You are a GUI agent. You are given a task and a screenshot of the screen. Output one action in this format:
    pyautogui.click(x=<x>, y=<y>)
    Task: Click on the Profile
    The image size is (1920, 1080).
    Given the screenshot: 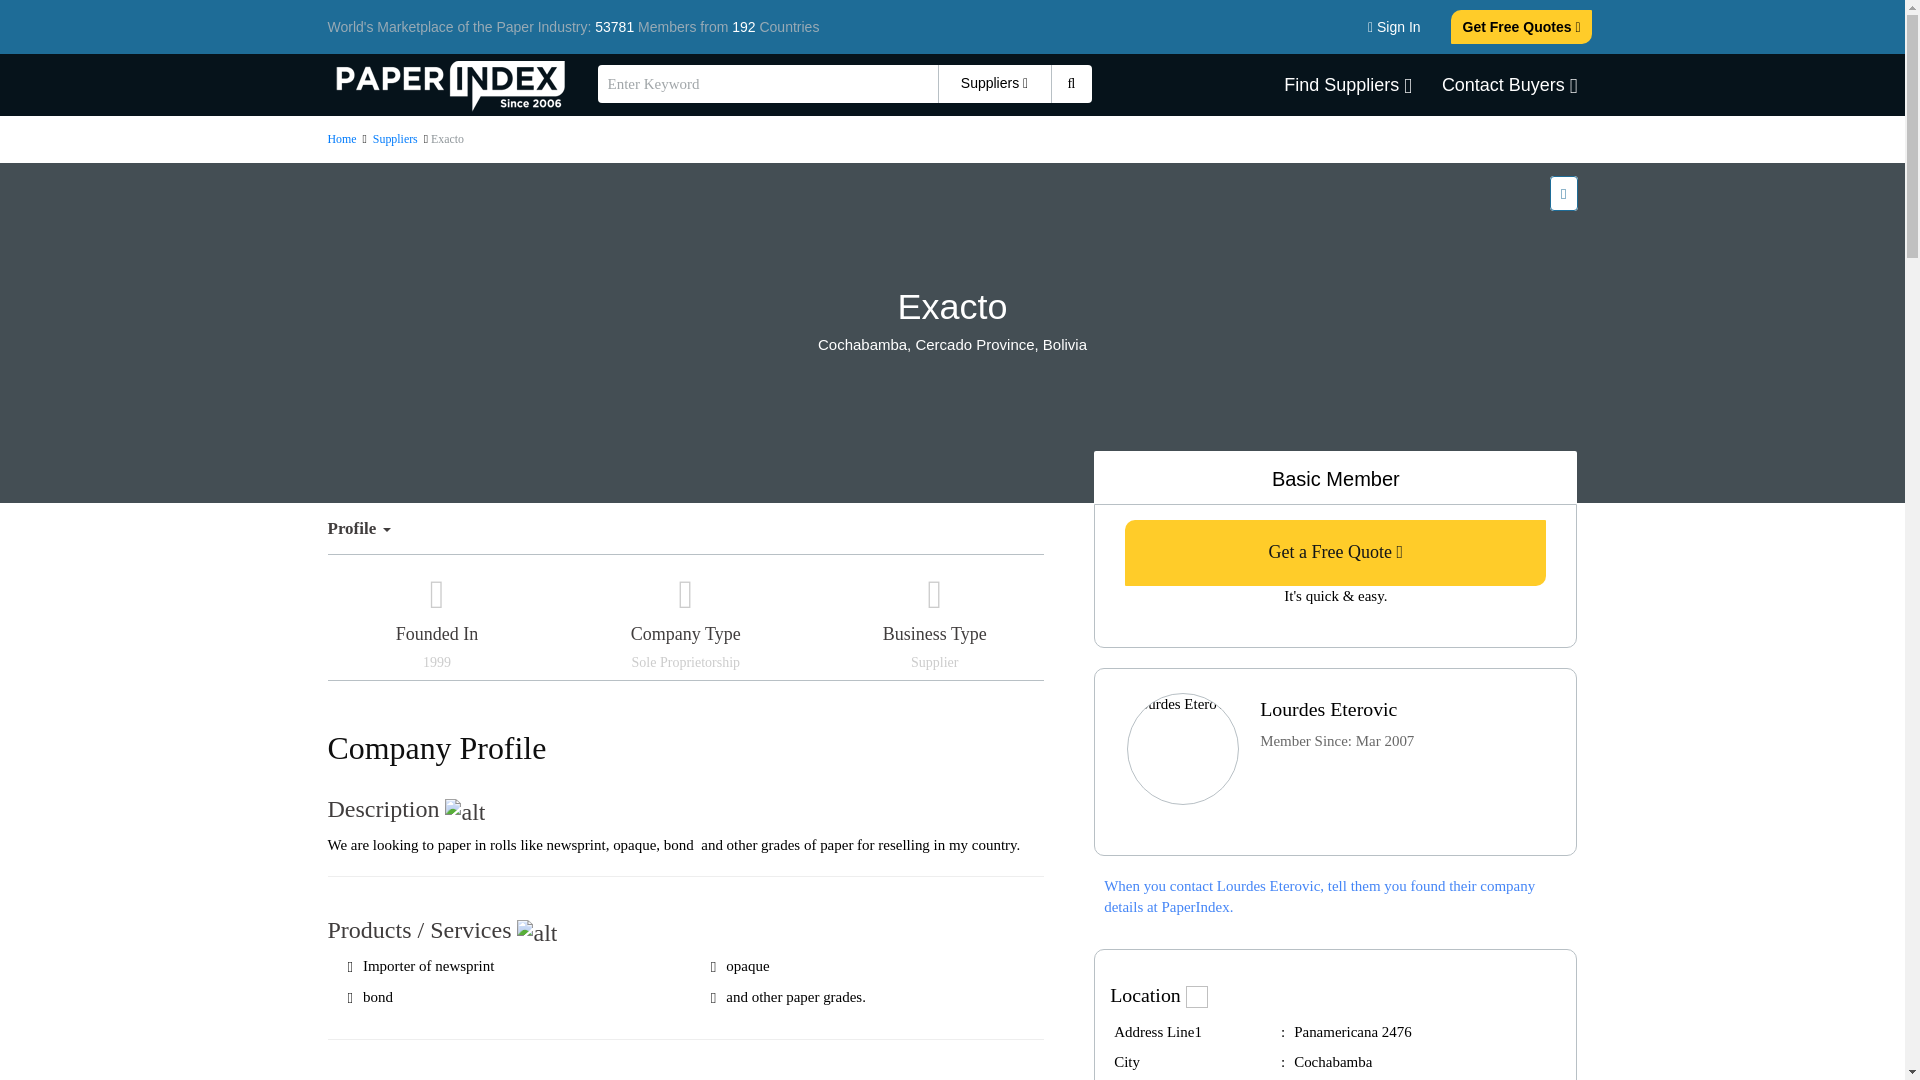 What is the action you would take?
    pyautogui.click(x=366, y=529)
    